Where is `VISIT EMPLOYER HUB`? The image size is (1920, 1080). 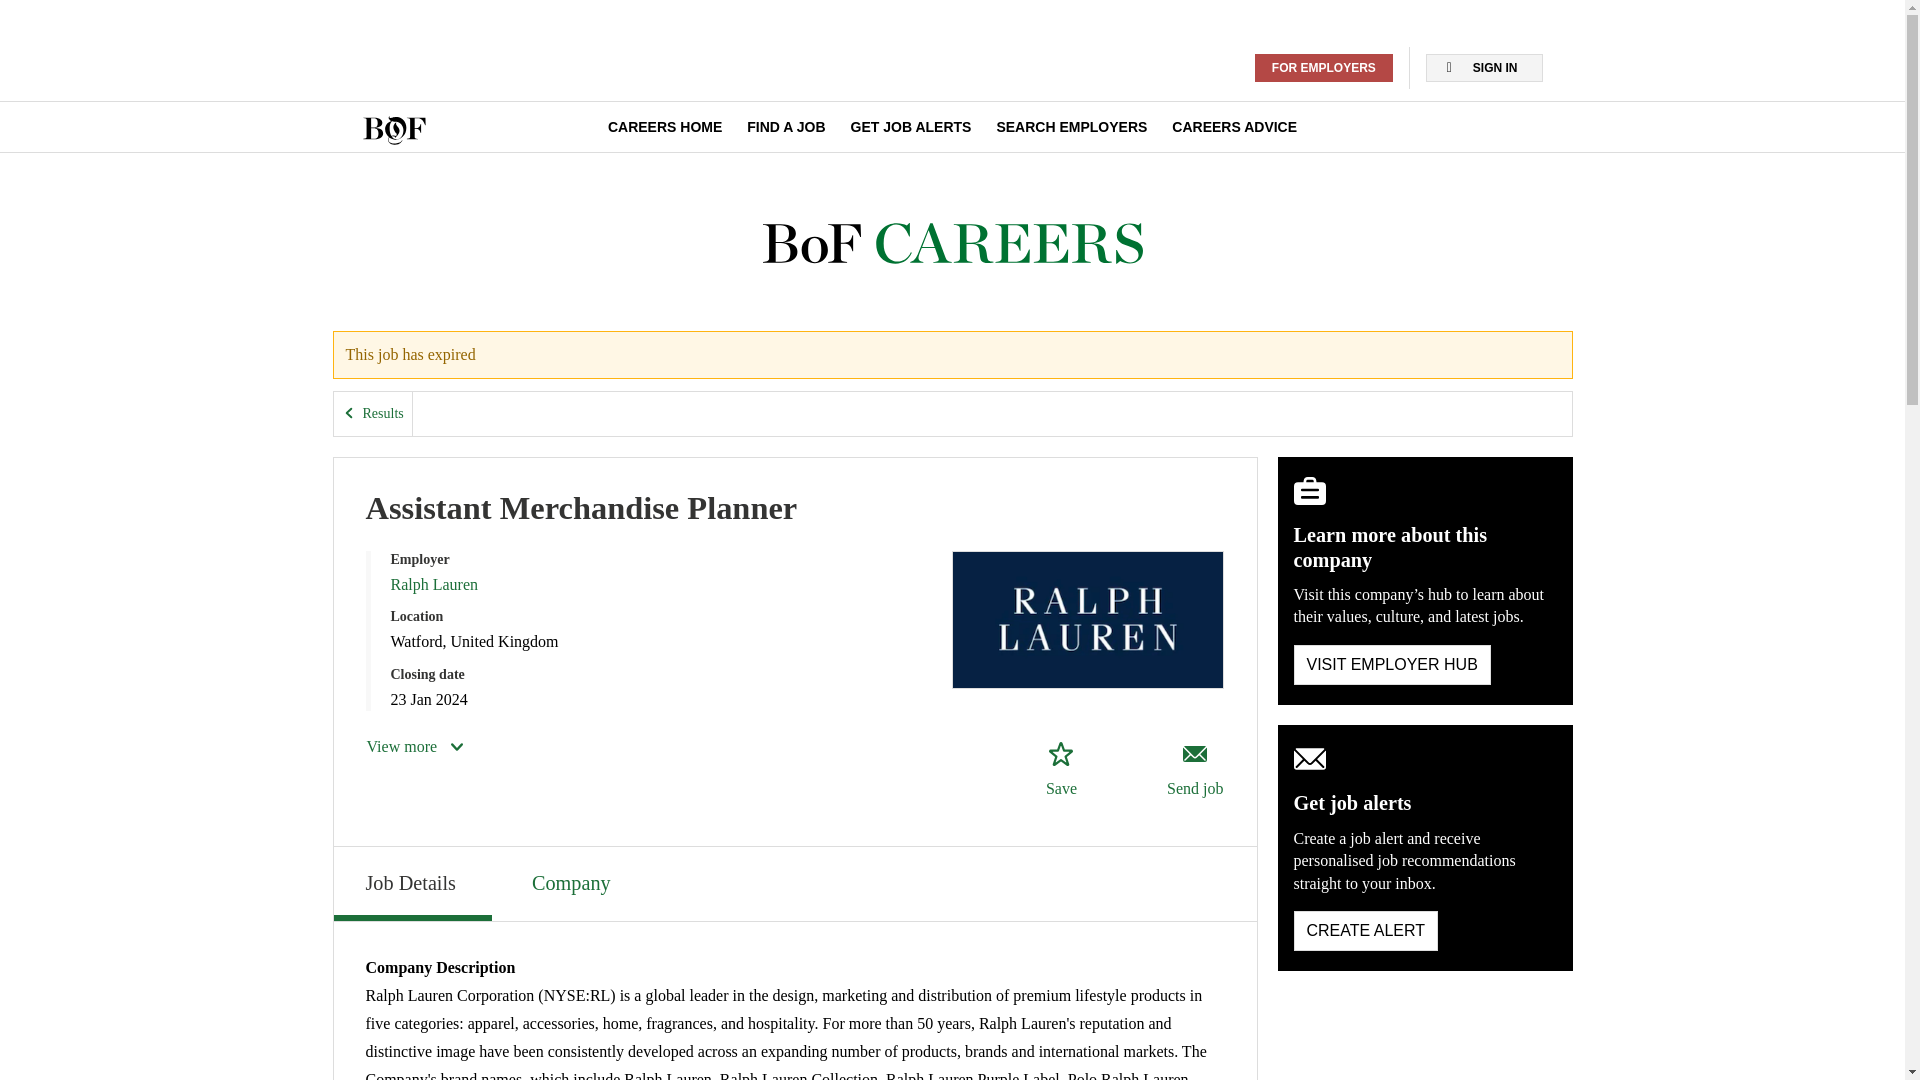 VISIT EMPLOYER HUB is located at coordinates (1392, 664).